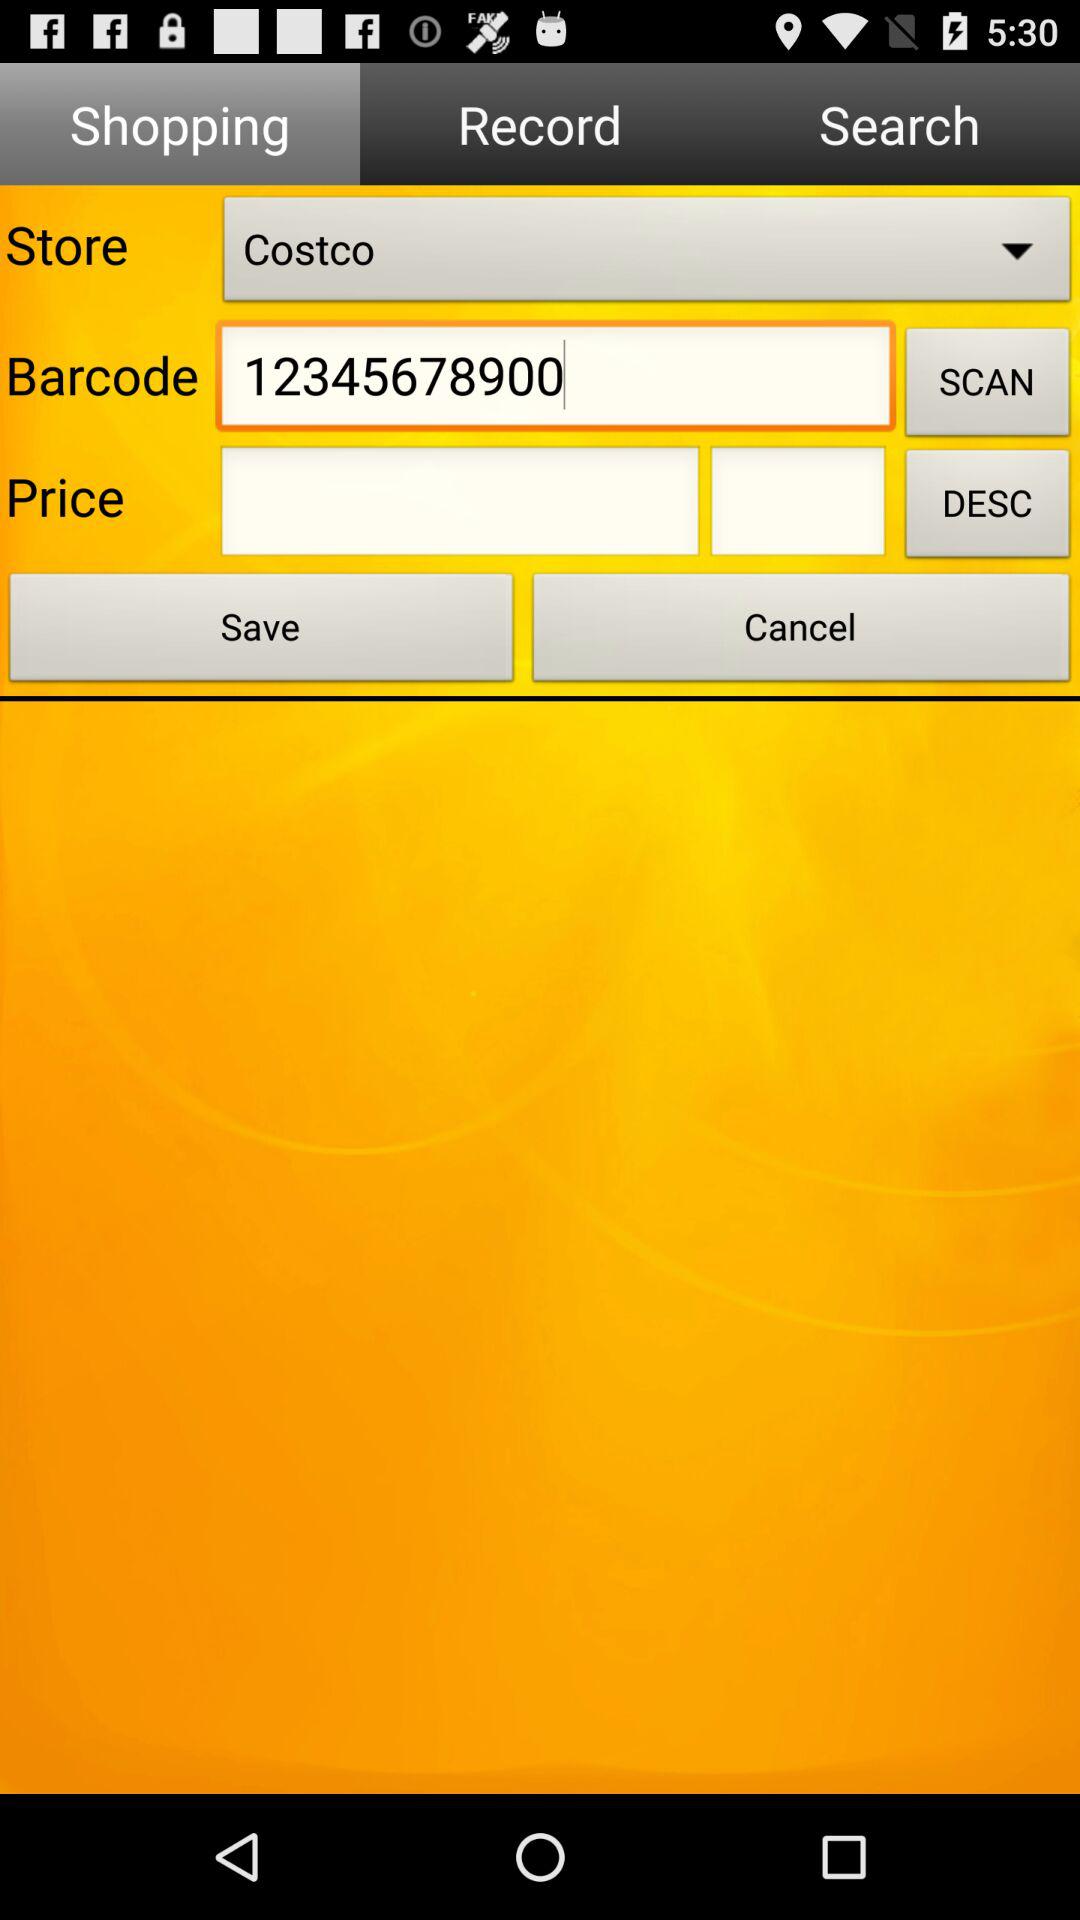  I want to click on price, so click(460, 507).